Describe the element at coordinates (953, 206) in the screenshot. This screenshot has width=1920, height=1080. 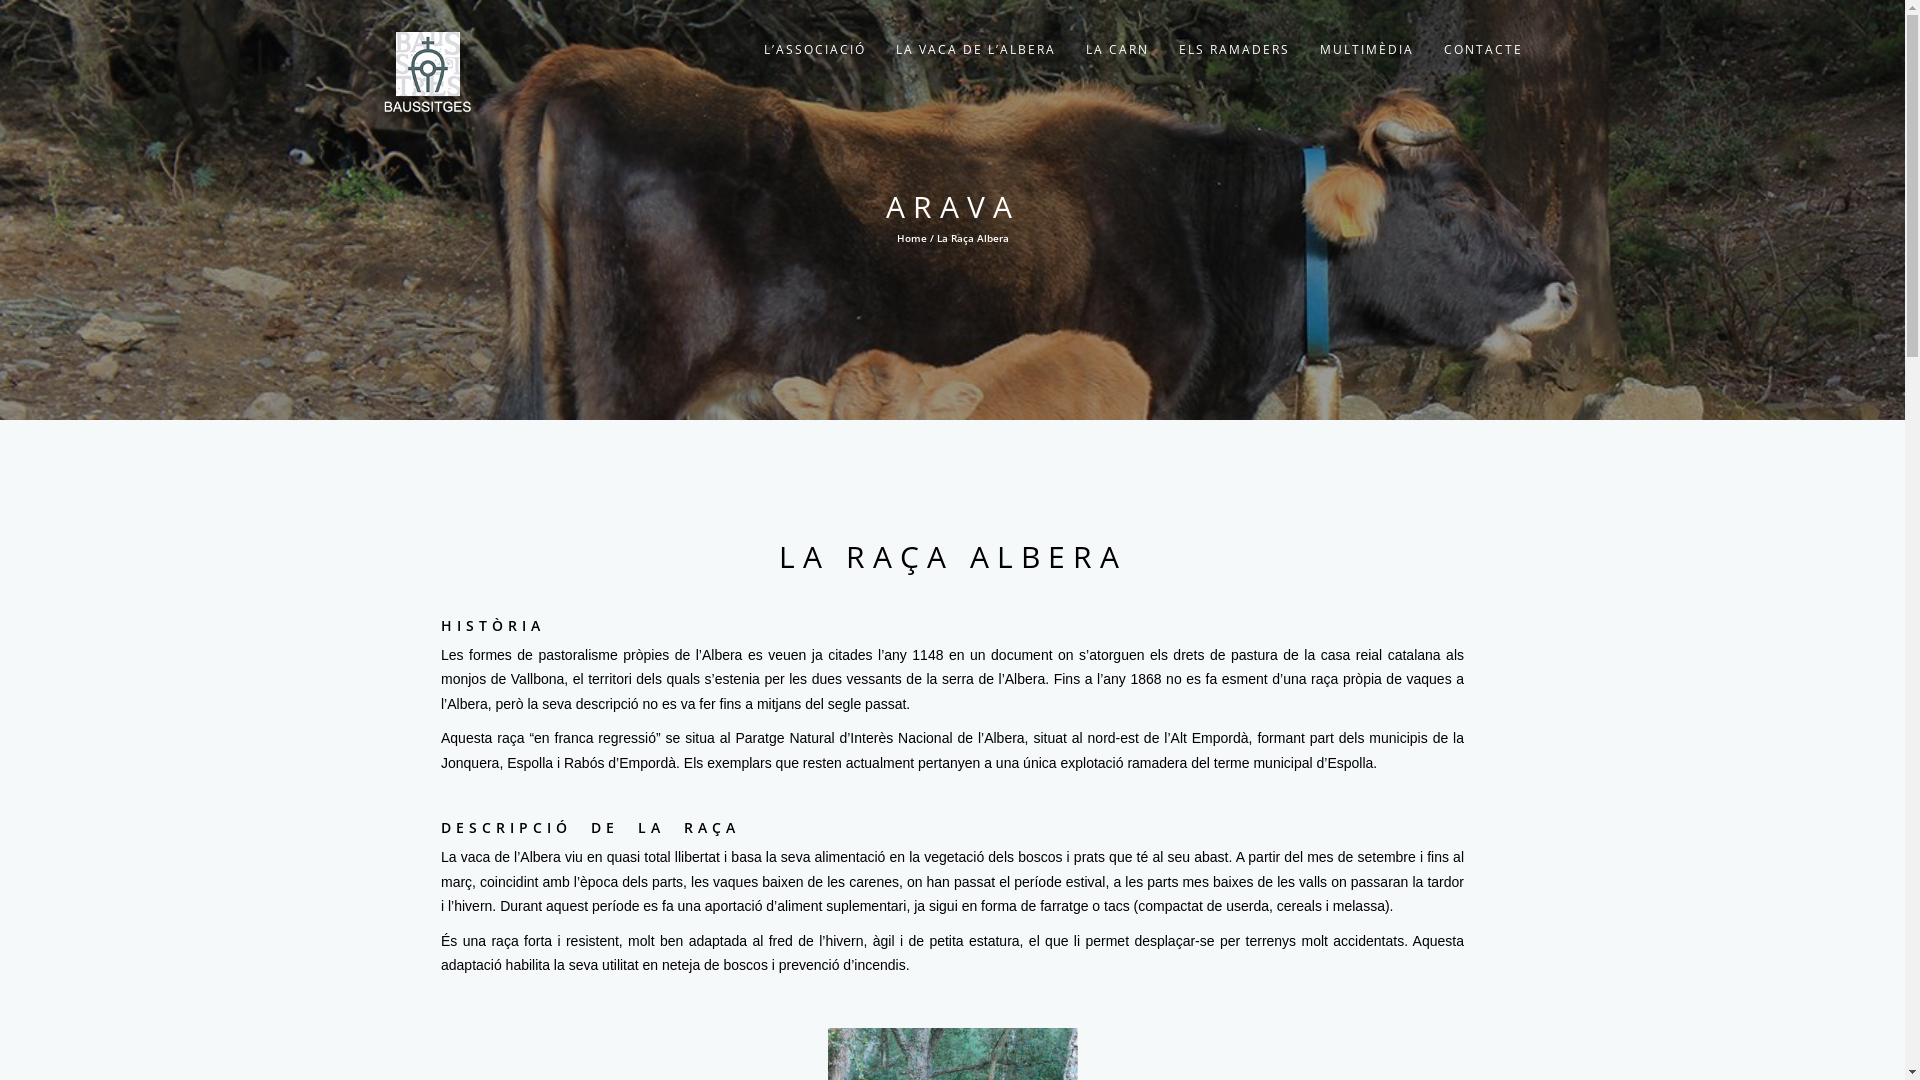
I see `ARAVA` at that location.